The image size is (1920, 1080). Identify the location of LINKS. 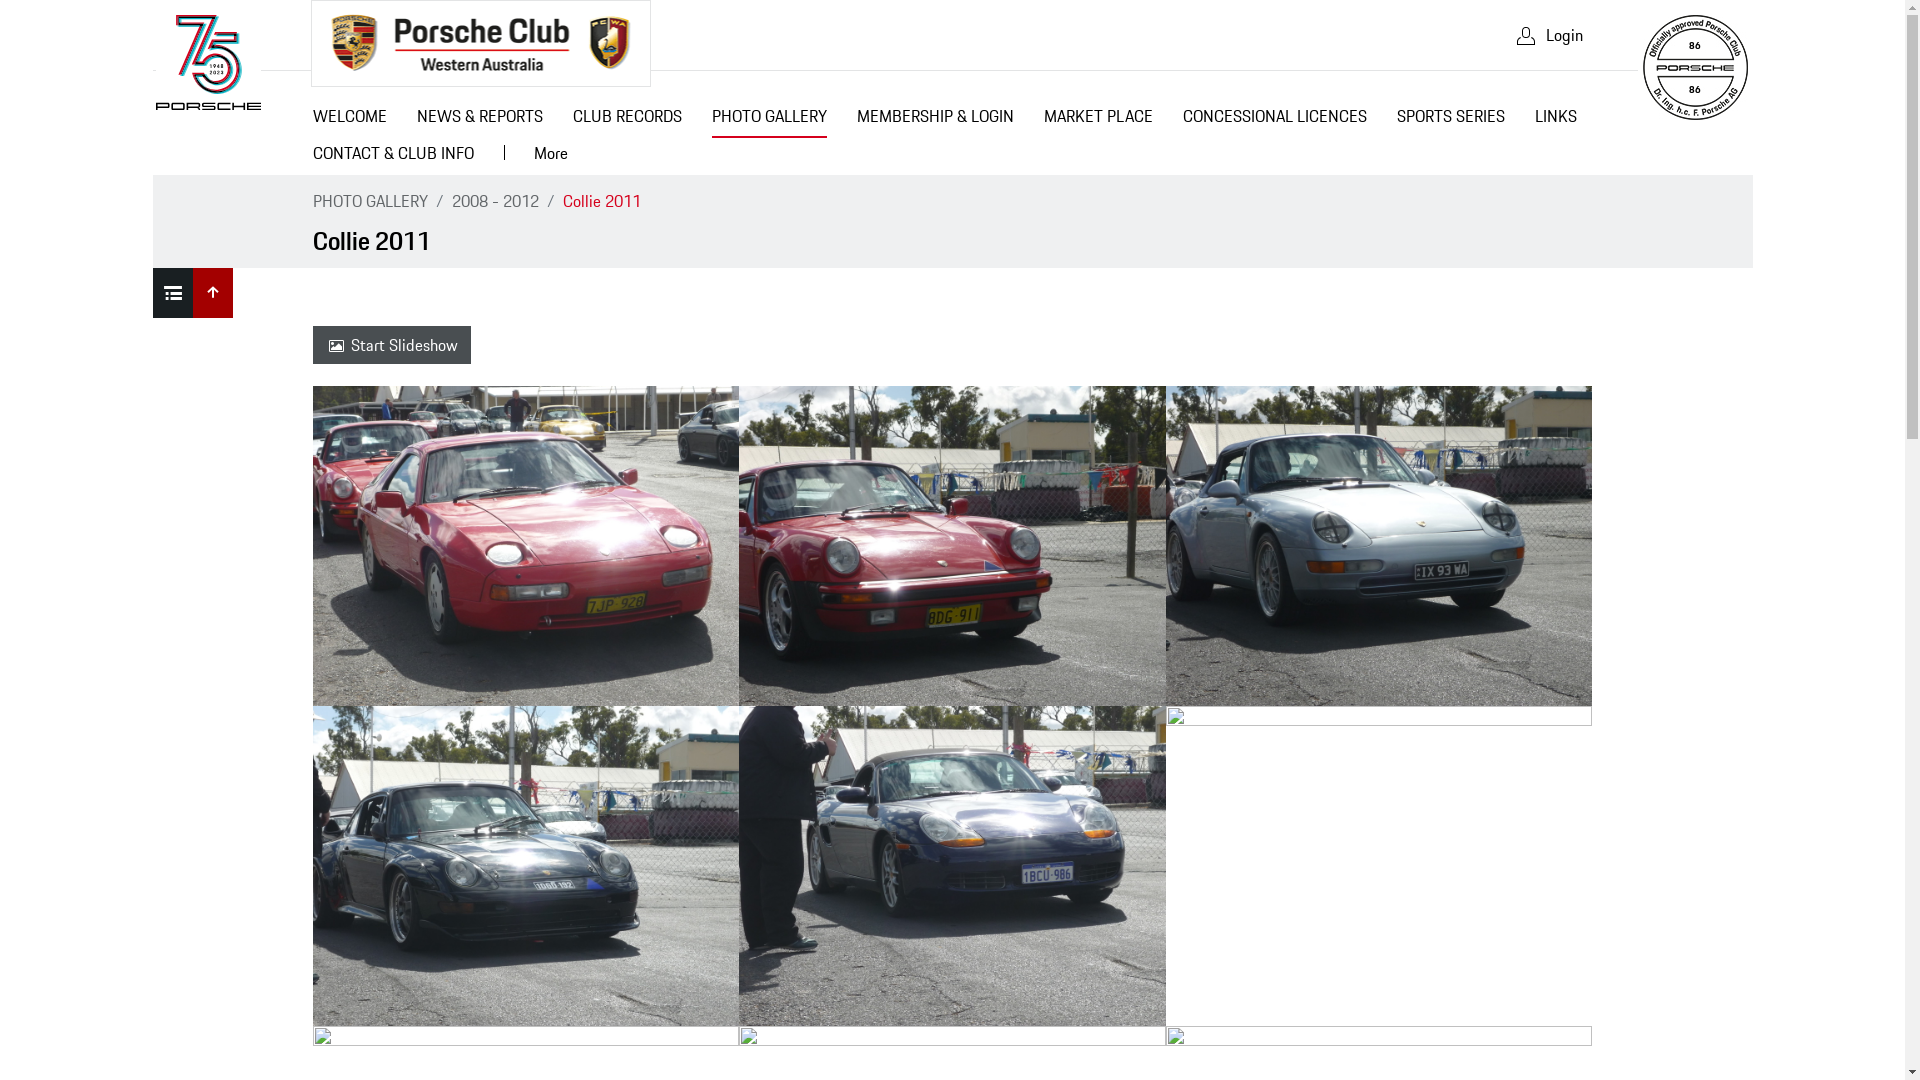
(1556, 120).